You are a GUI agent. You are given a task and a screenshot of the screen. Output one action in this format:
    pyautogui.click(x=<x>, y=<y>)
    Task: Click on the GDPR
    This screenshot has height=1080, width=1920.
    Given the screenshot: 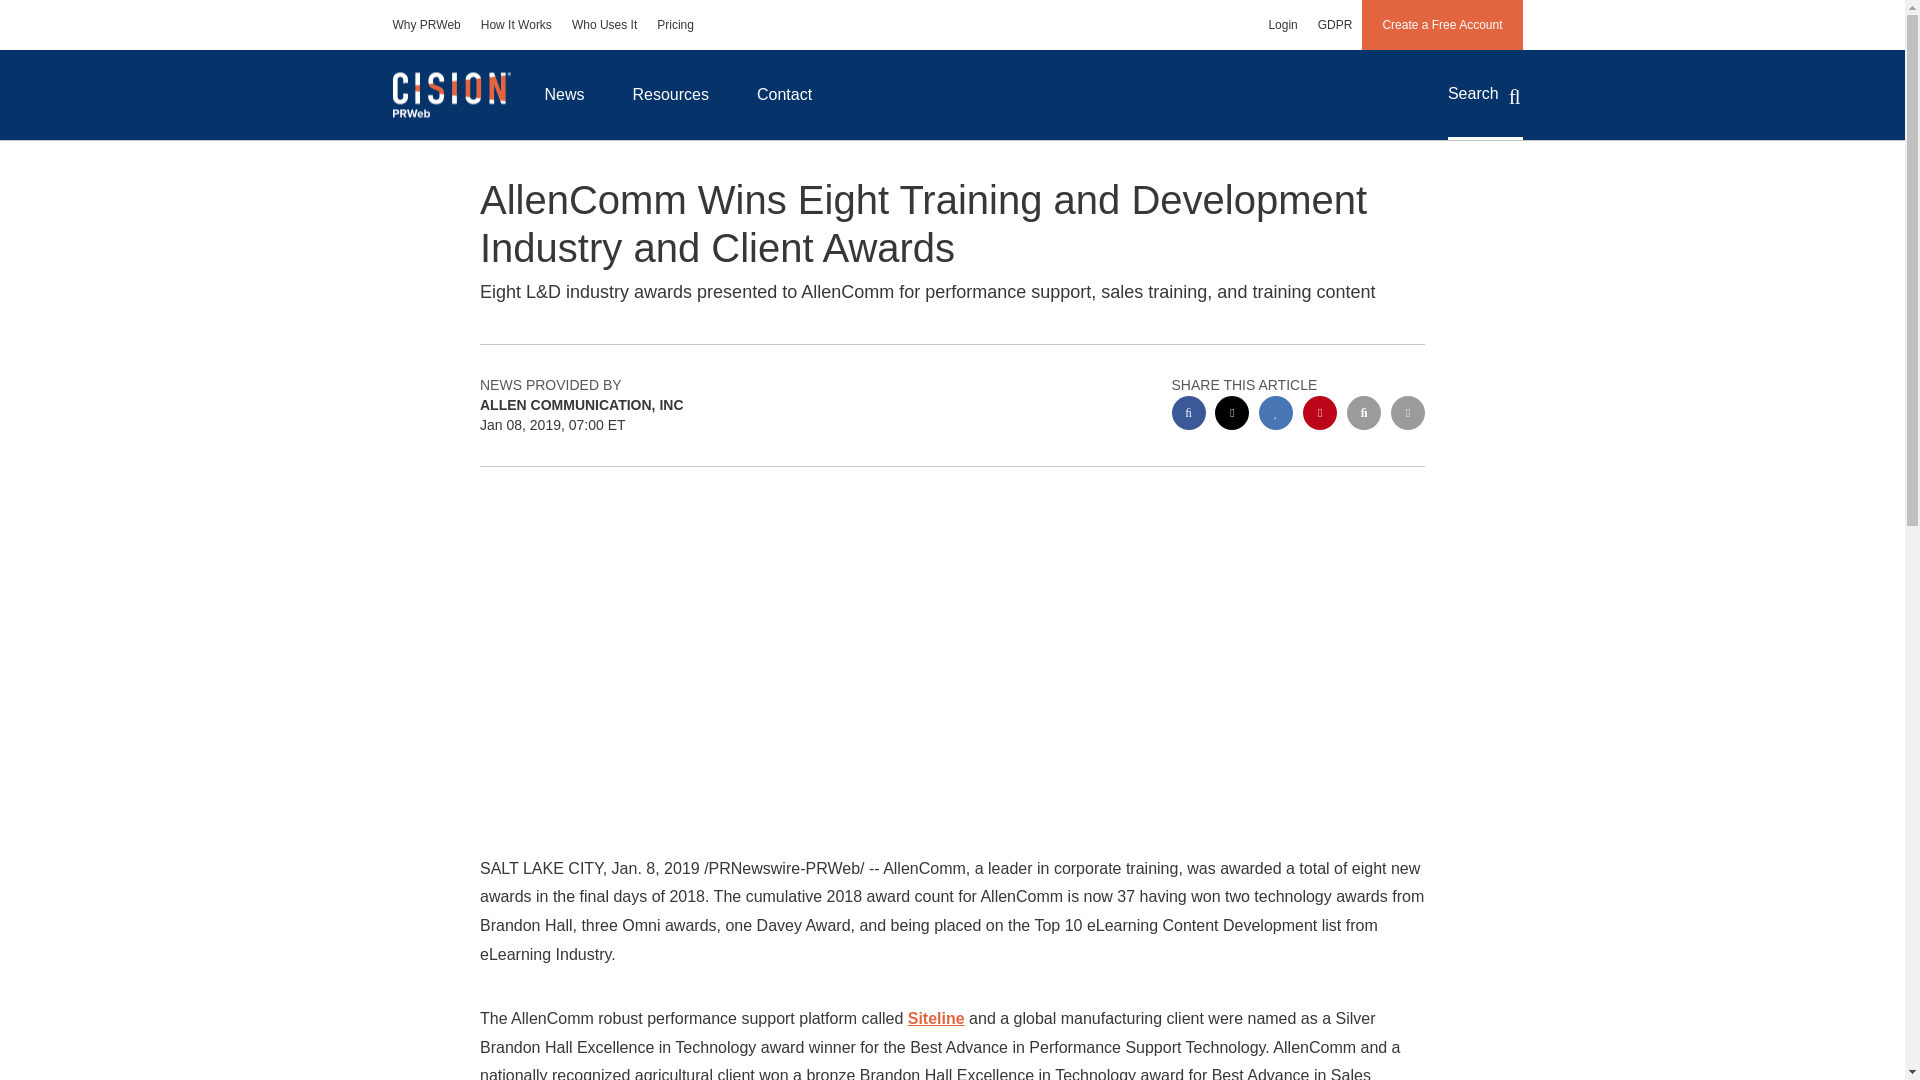 What is the action you would take?
    pyautogui.click(x=1335, y=24)
    